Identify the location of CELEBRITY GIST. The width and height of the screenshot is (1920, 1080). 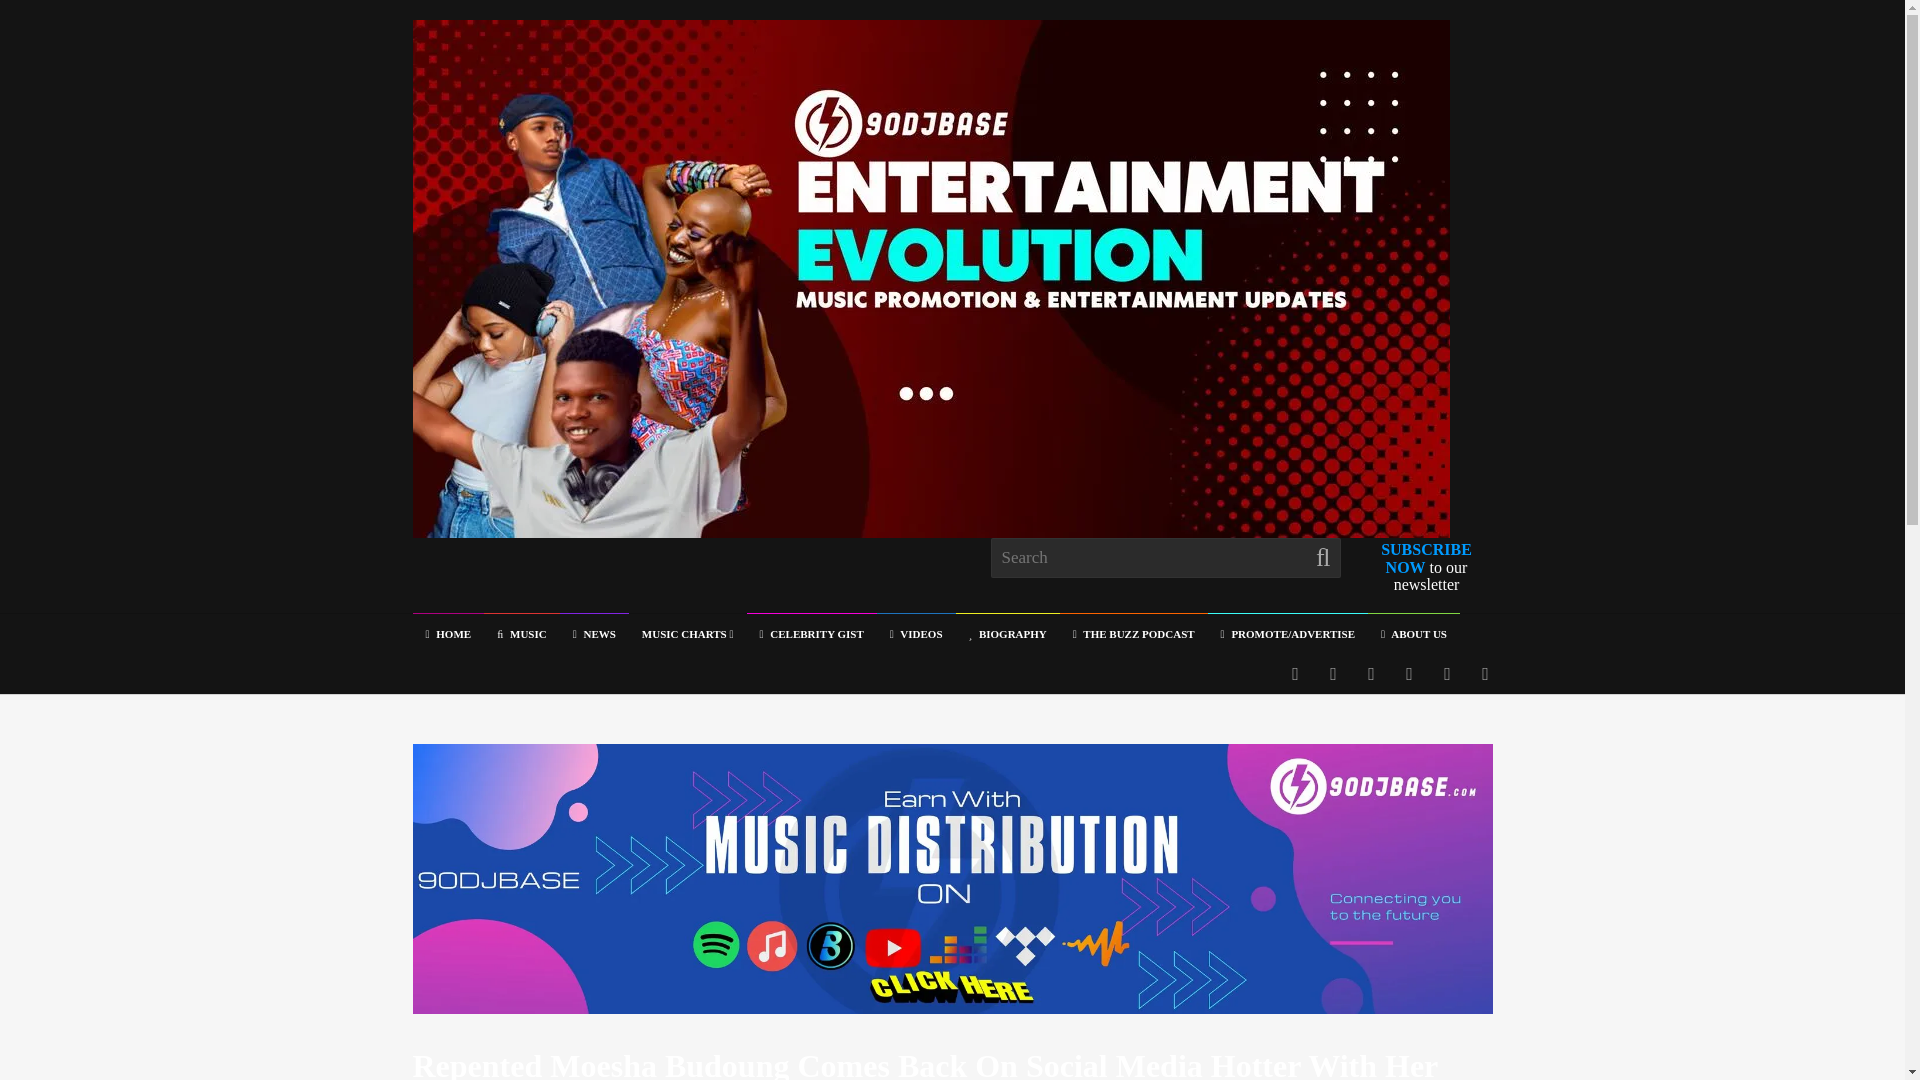
(812, 634).